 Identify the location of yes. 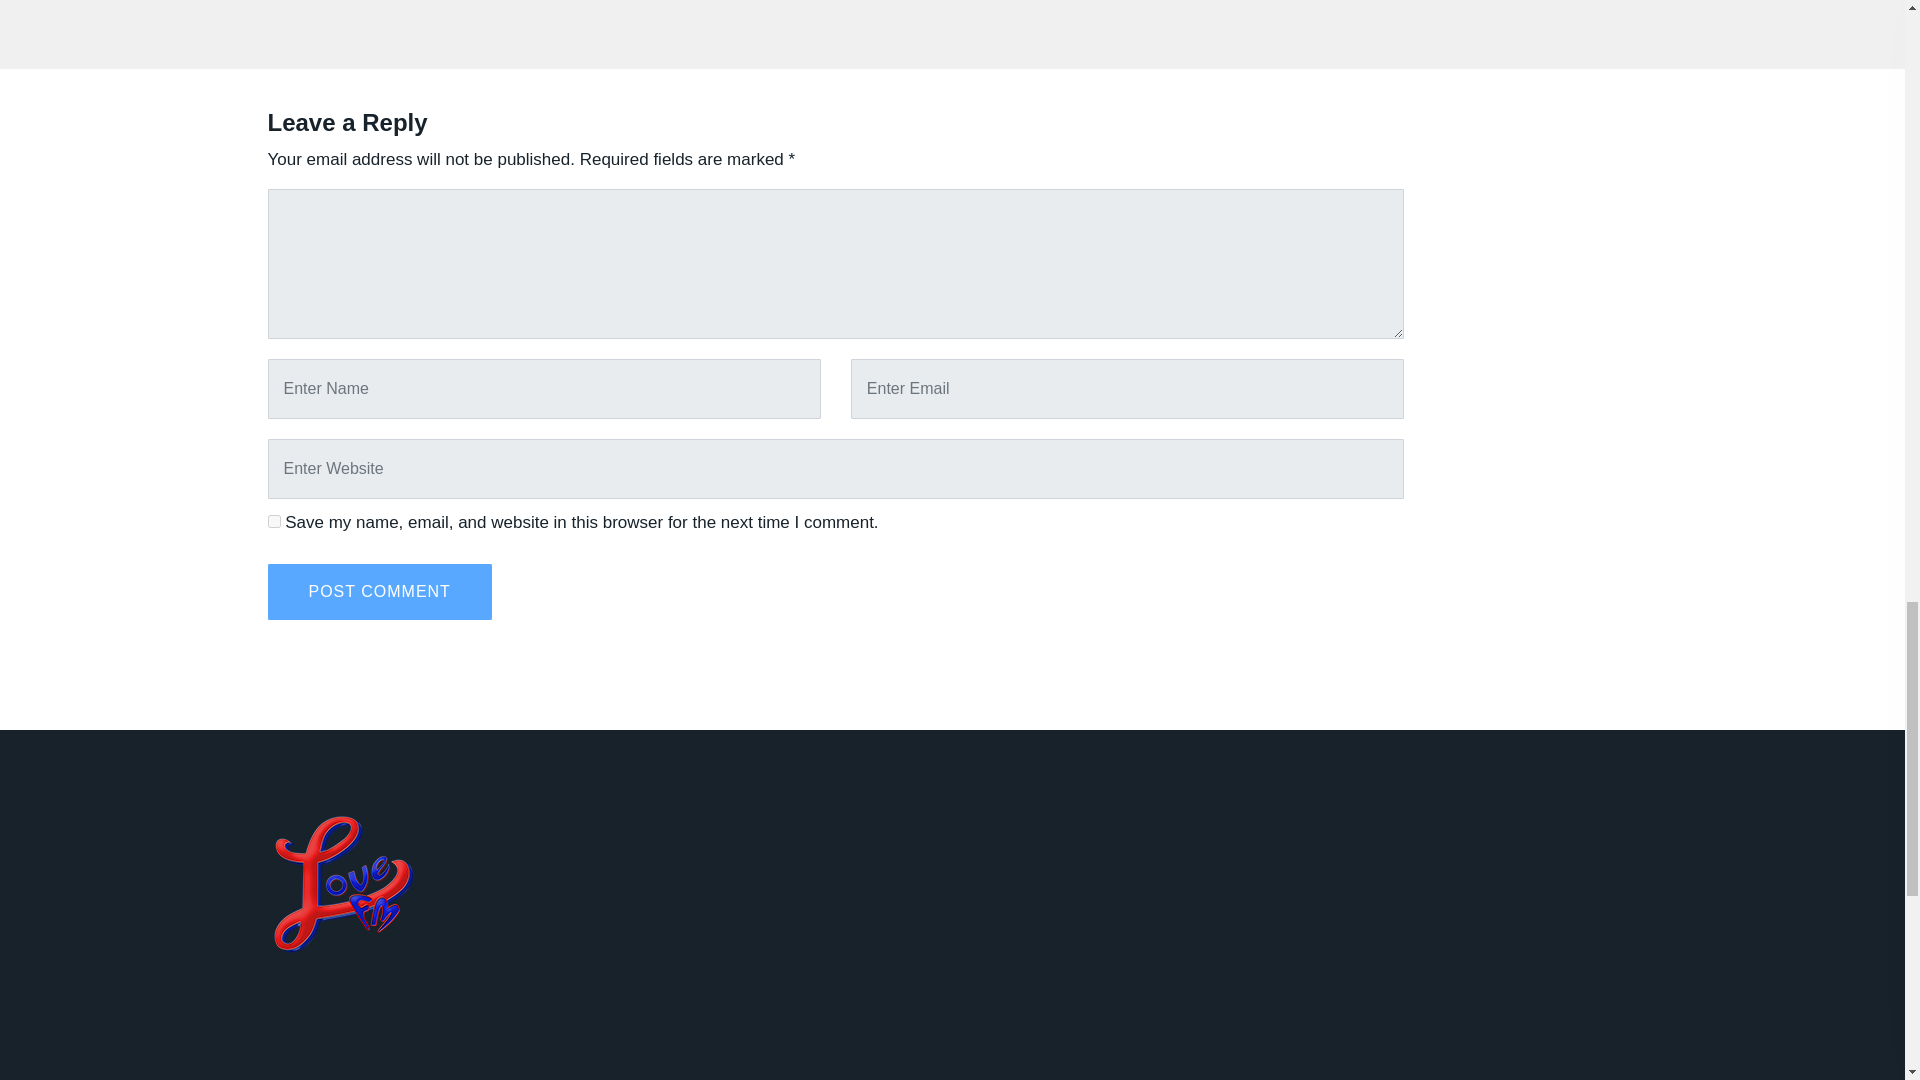
(274, 522).